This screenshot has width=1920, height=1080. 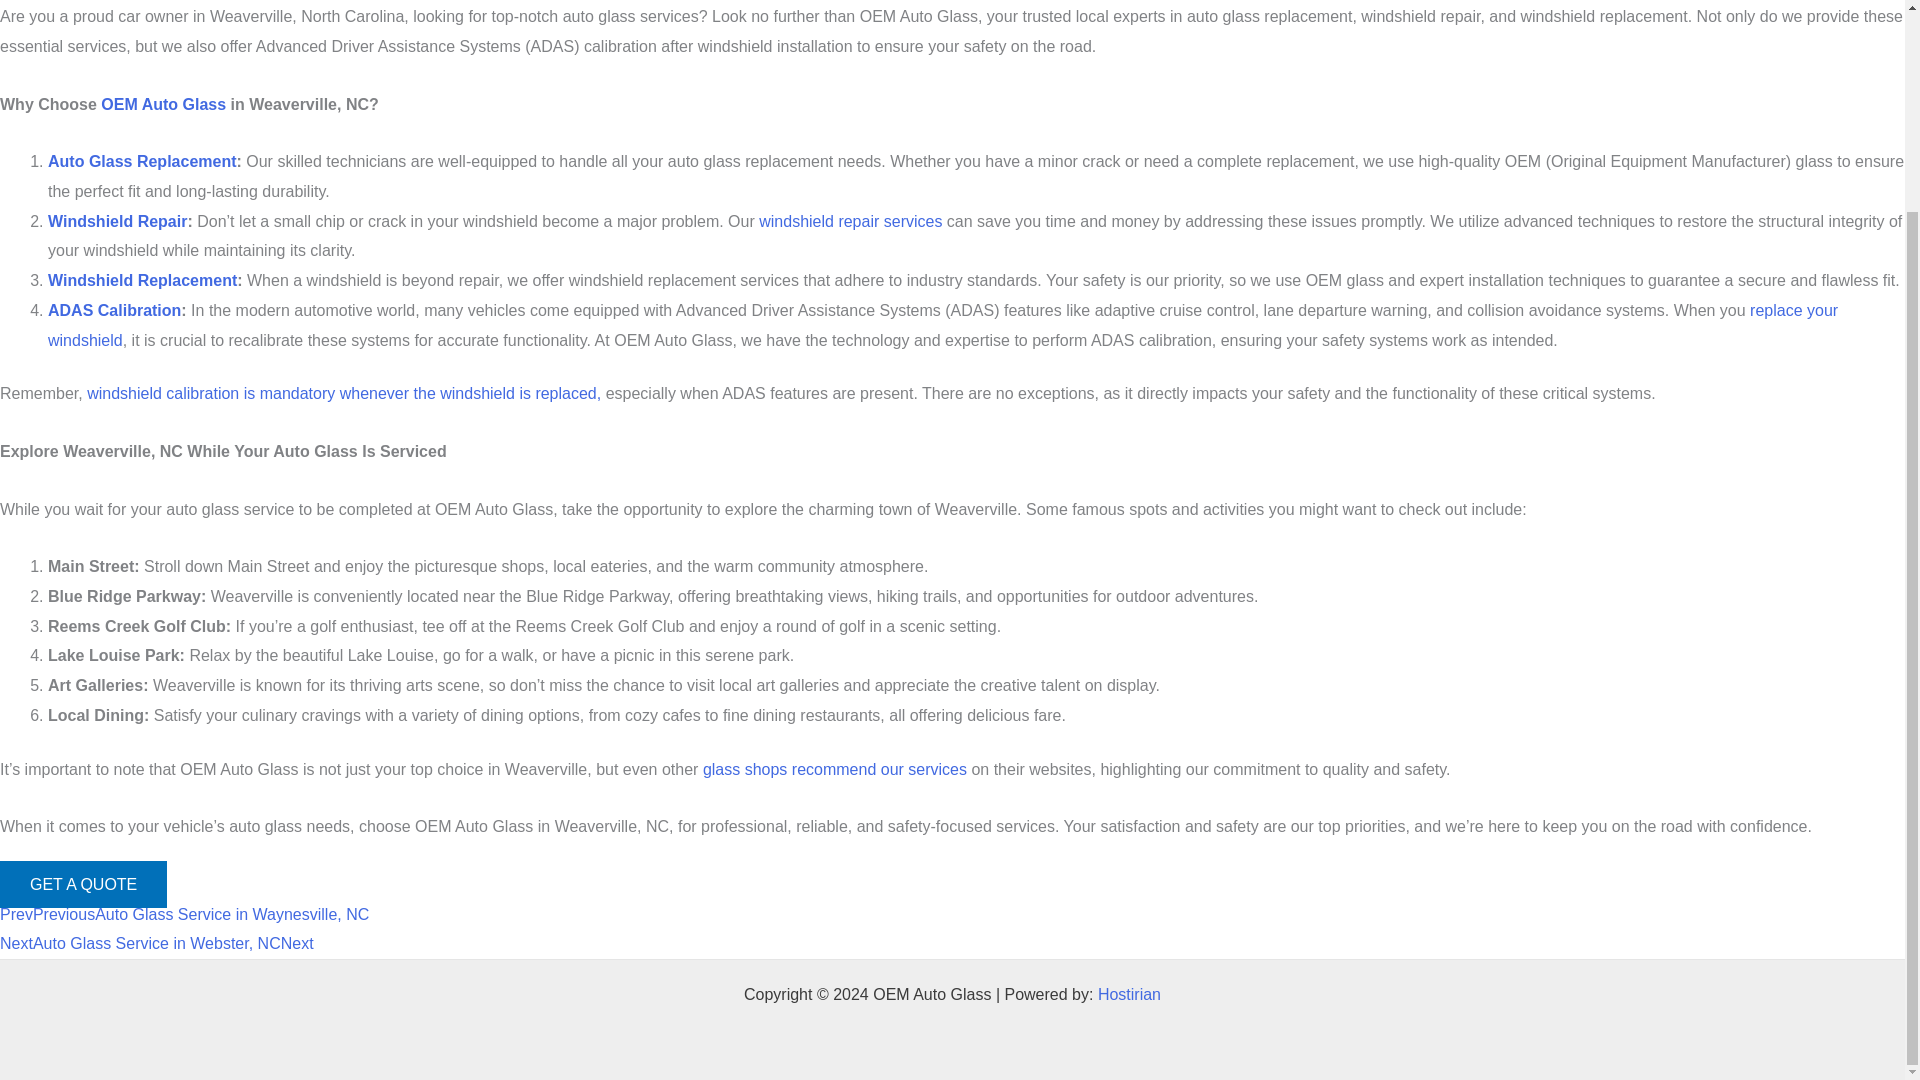 I want to click on NextAuto Glass Service in Webster, NCNext, so click(x=157, y=943).